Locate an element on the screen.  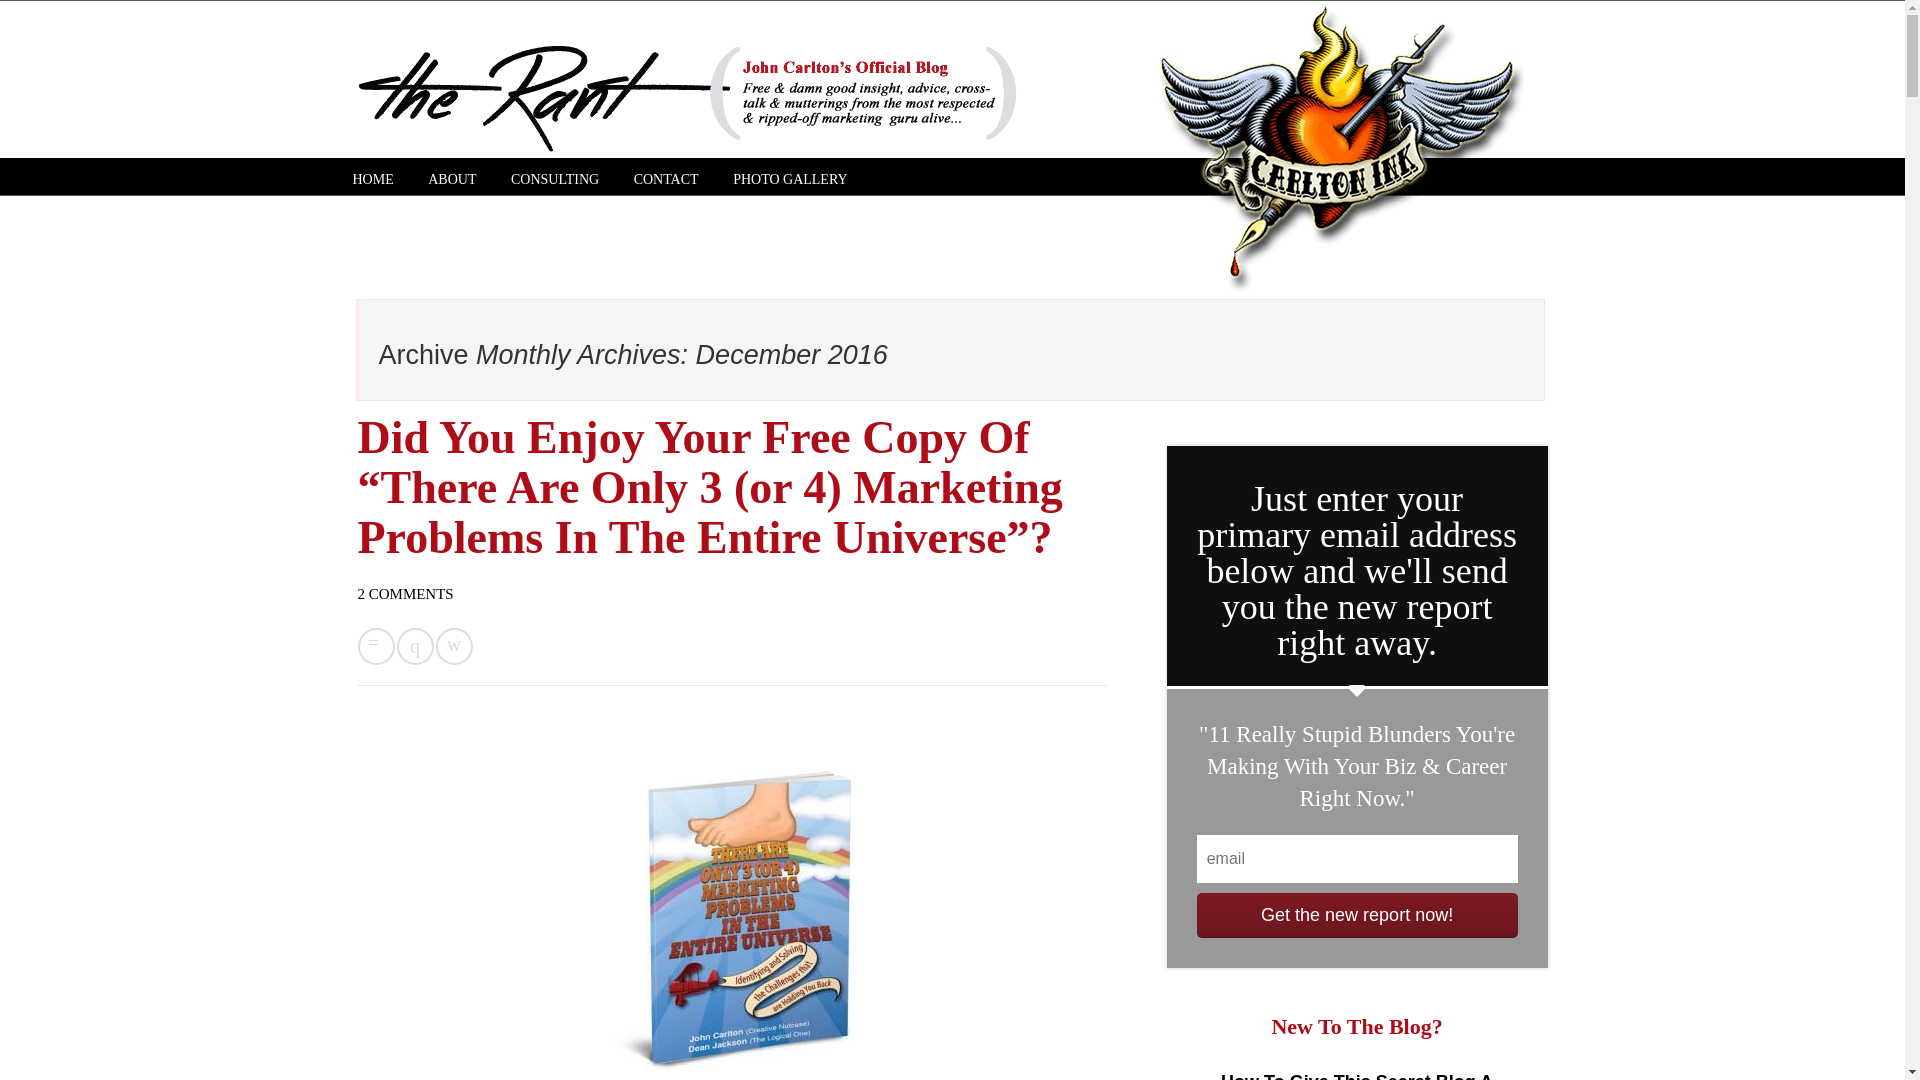
CONSULTING is located at coordinates (554, 179).